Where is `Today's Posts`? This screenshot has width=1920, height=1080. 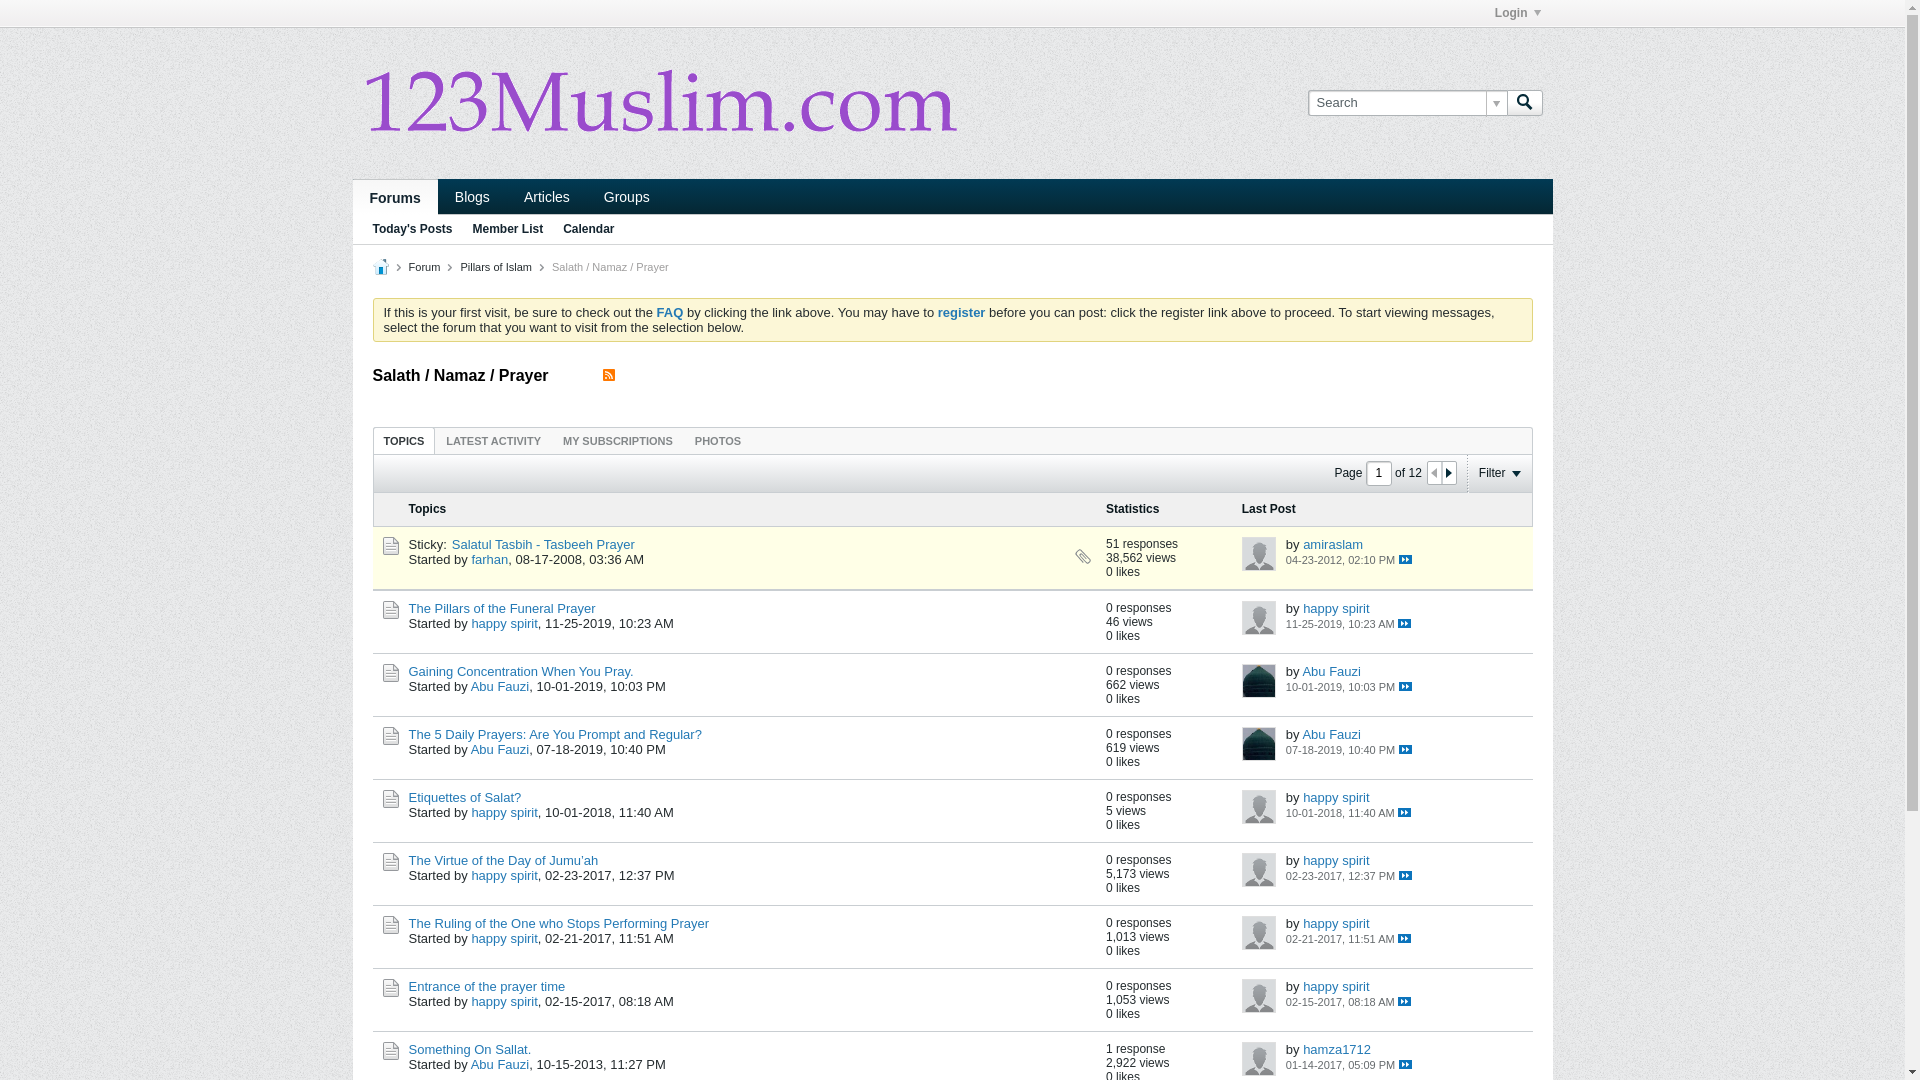 Today's Posts is located at coordinates (412, 230).